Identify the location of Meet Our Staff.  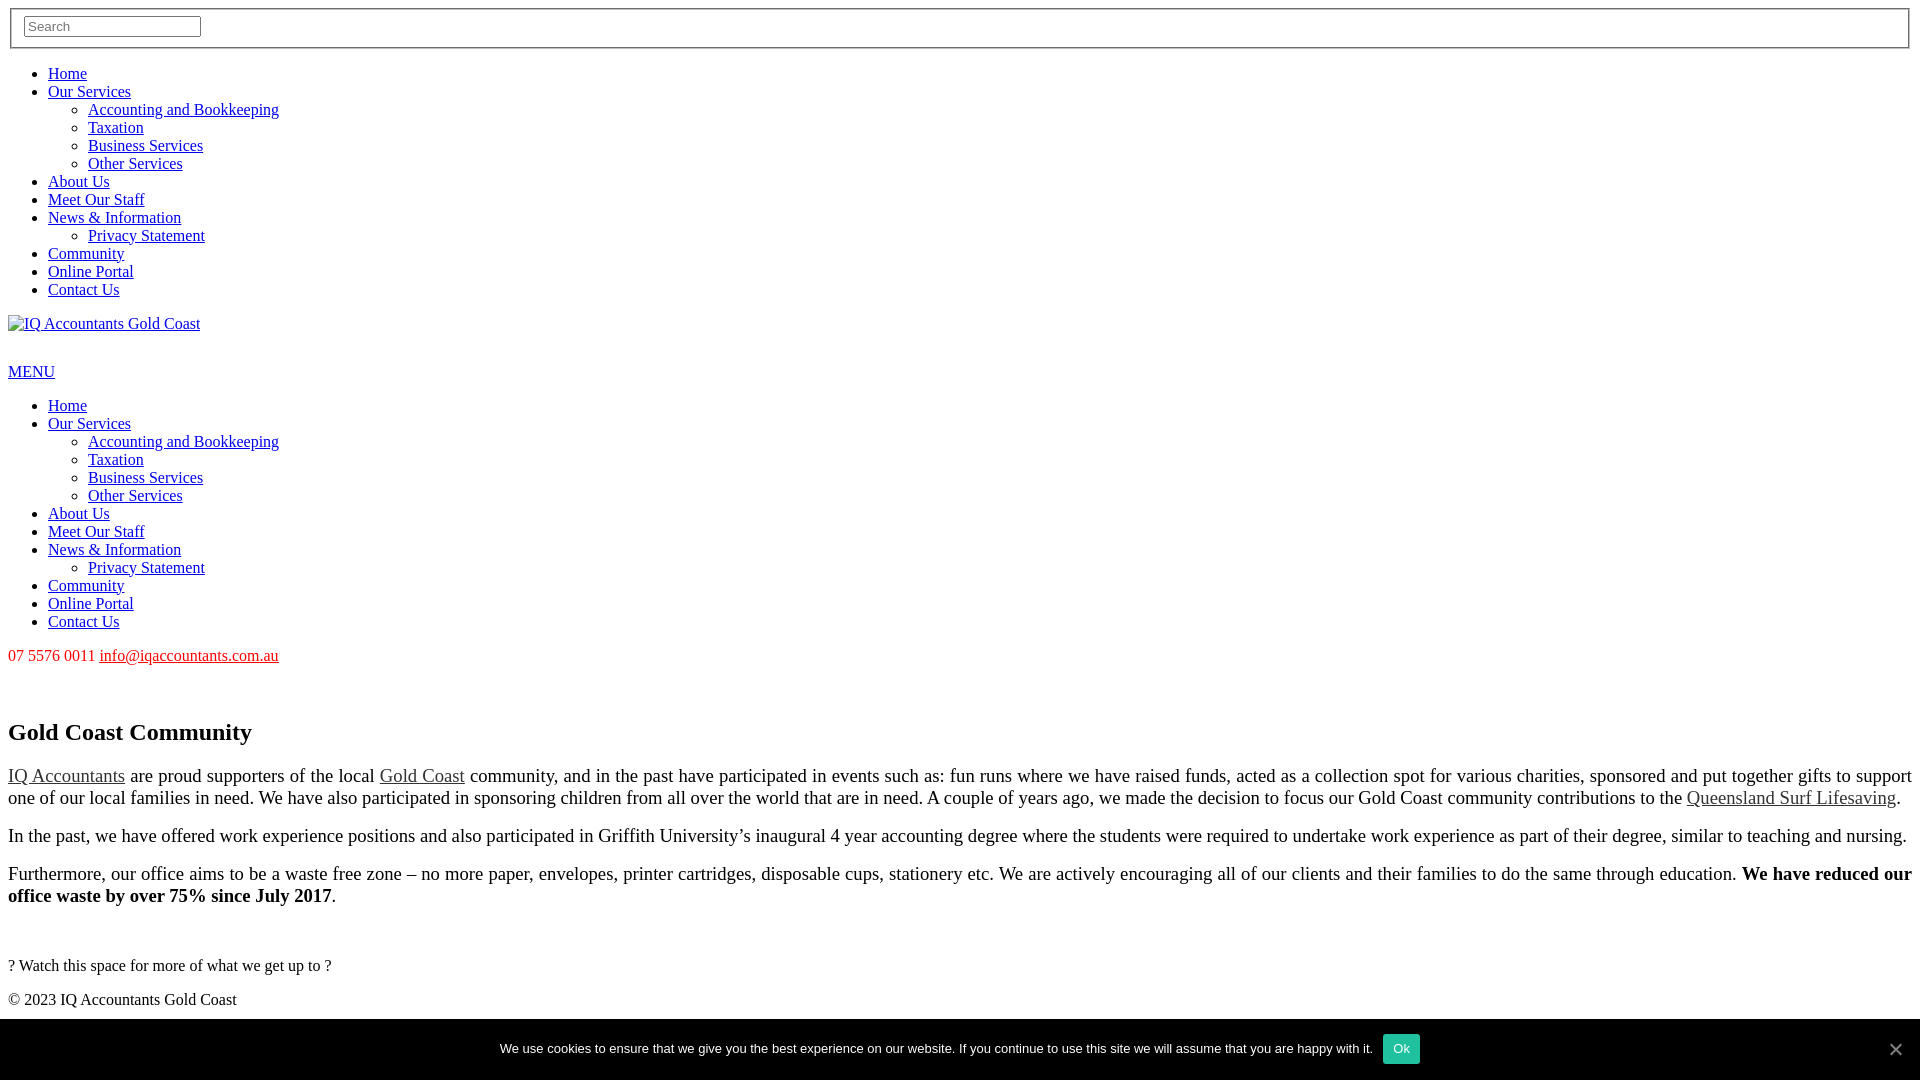
(96, 532).